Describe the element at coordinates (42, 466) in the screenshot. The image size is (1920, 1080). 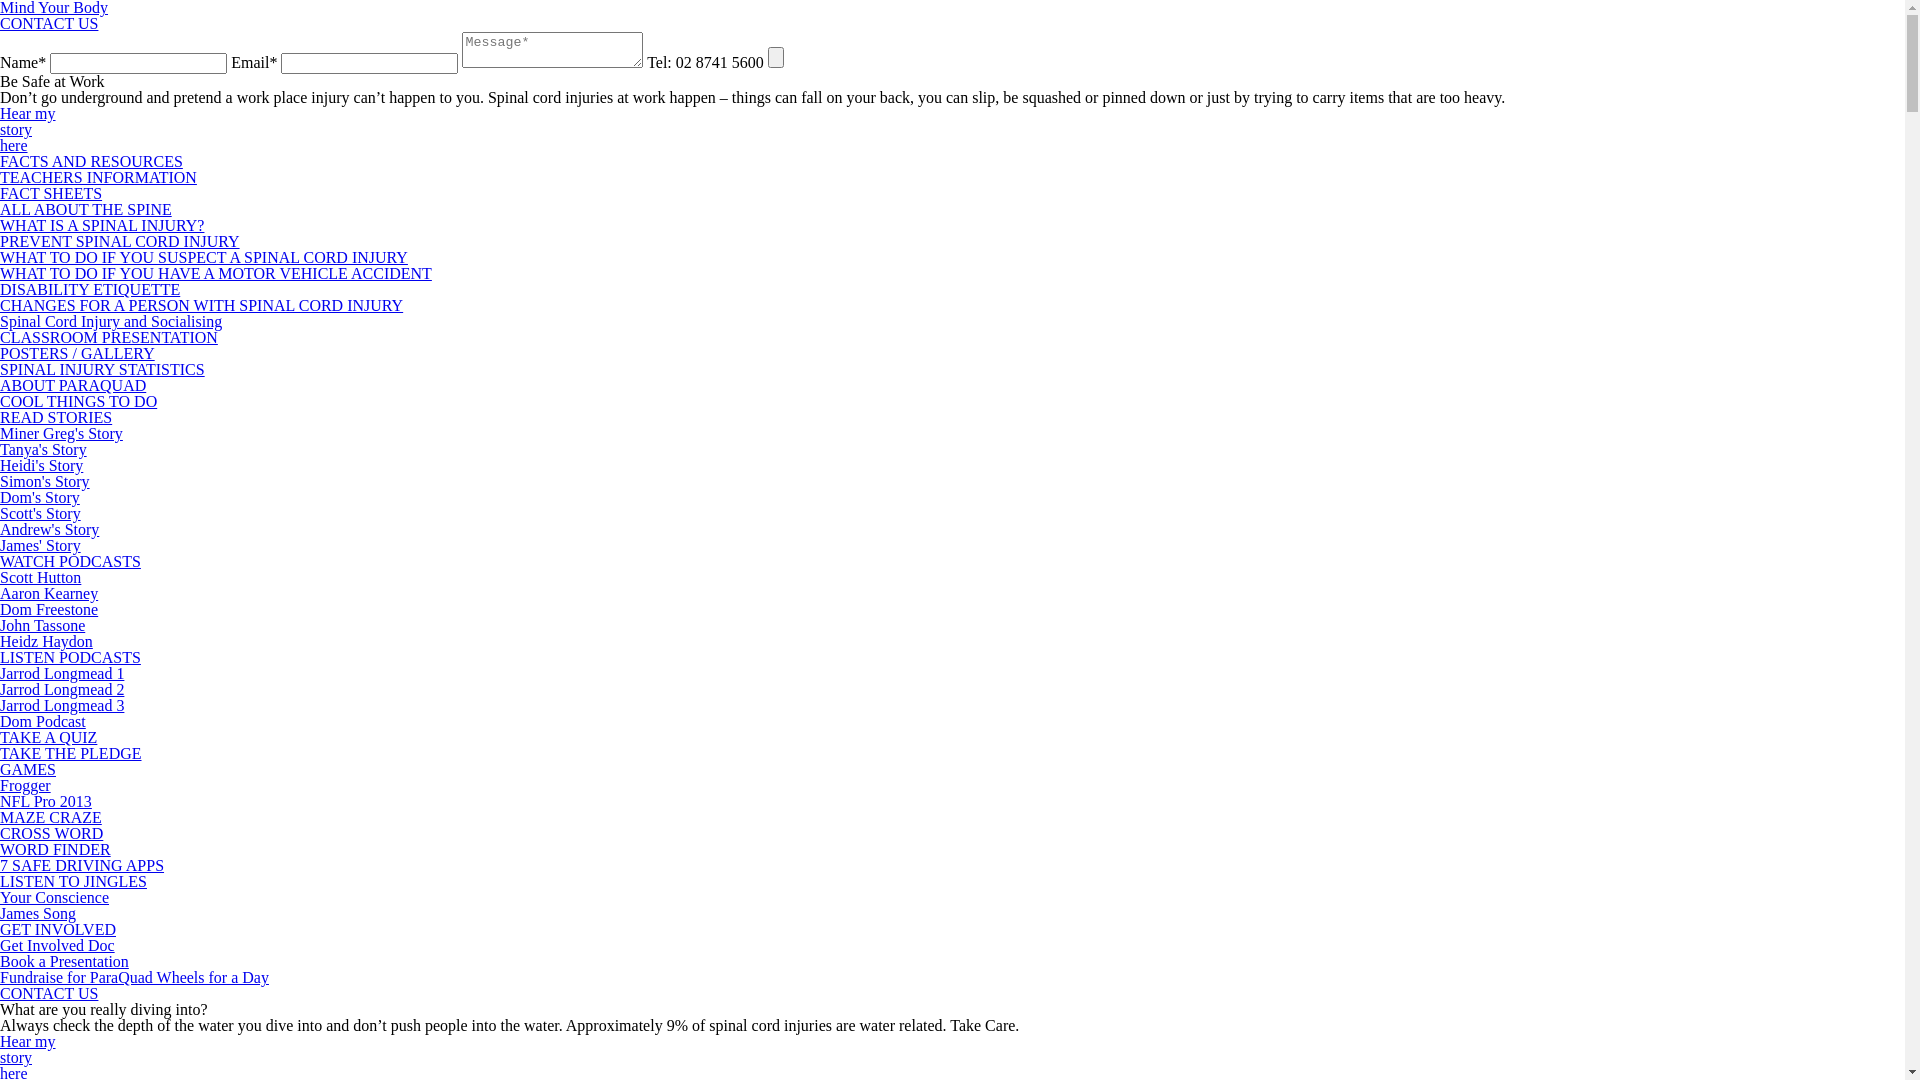
I see `Heidi's Story` at that location.